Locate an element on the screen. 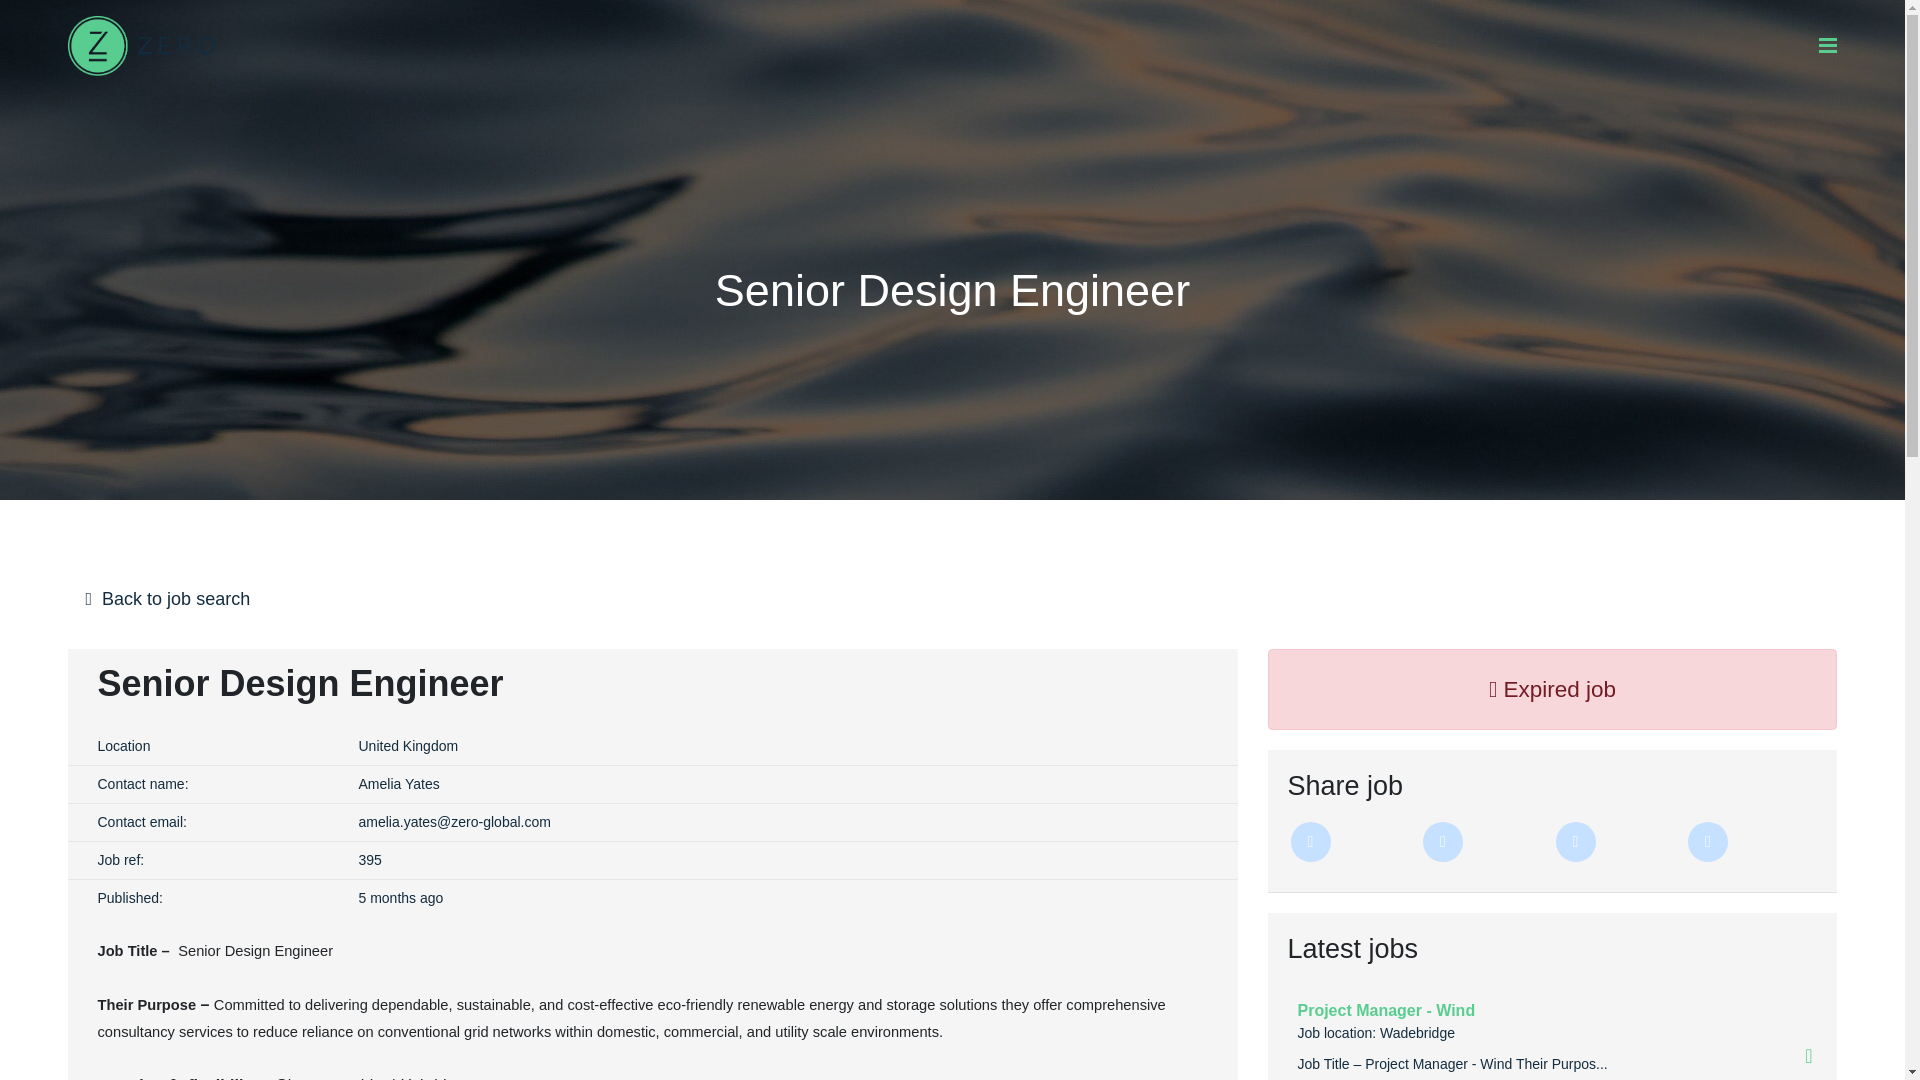 The width and height of the screenshot is (1920, 1080). Back to job search is located at coordinates (953, 600).